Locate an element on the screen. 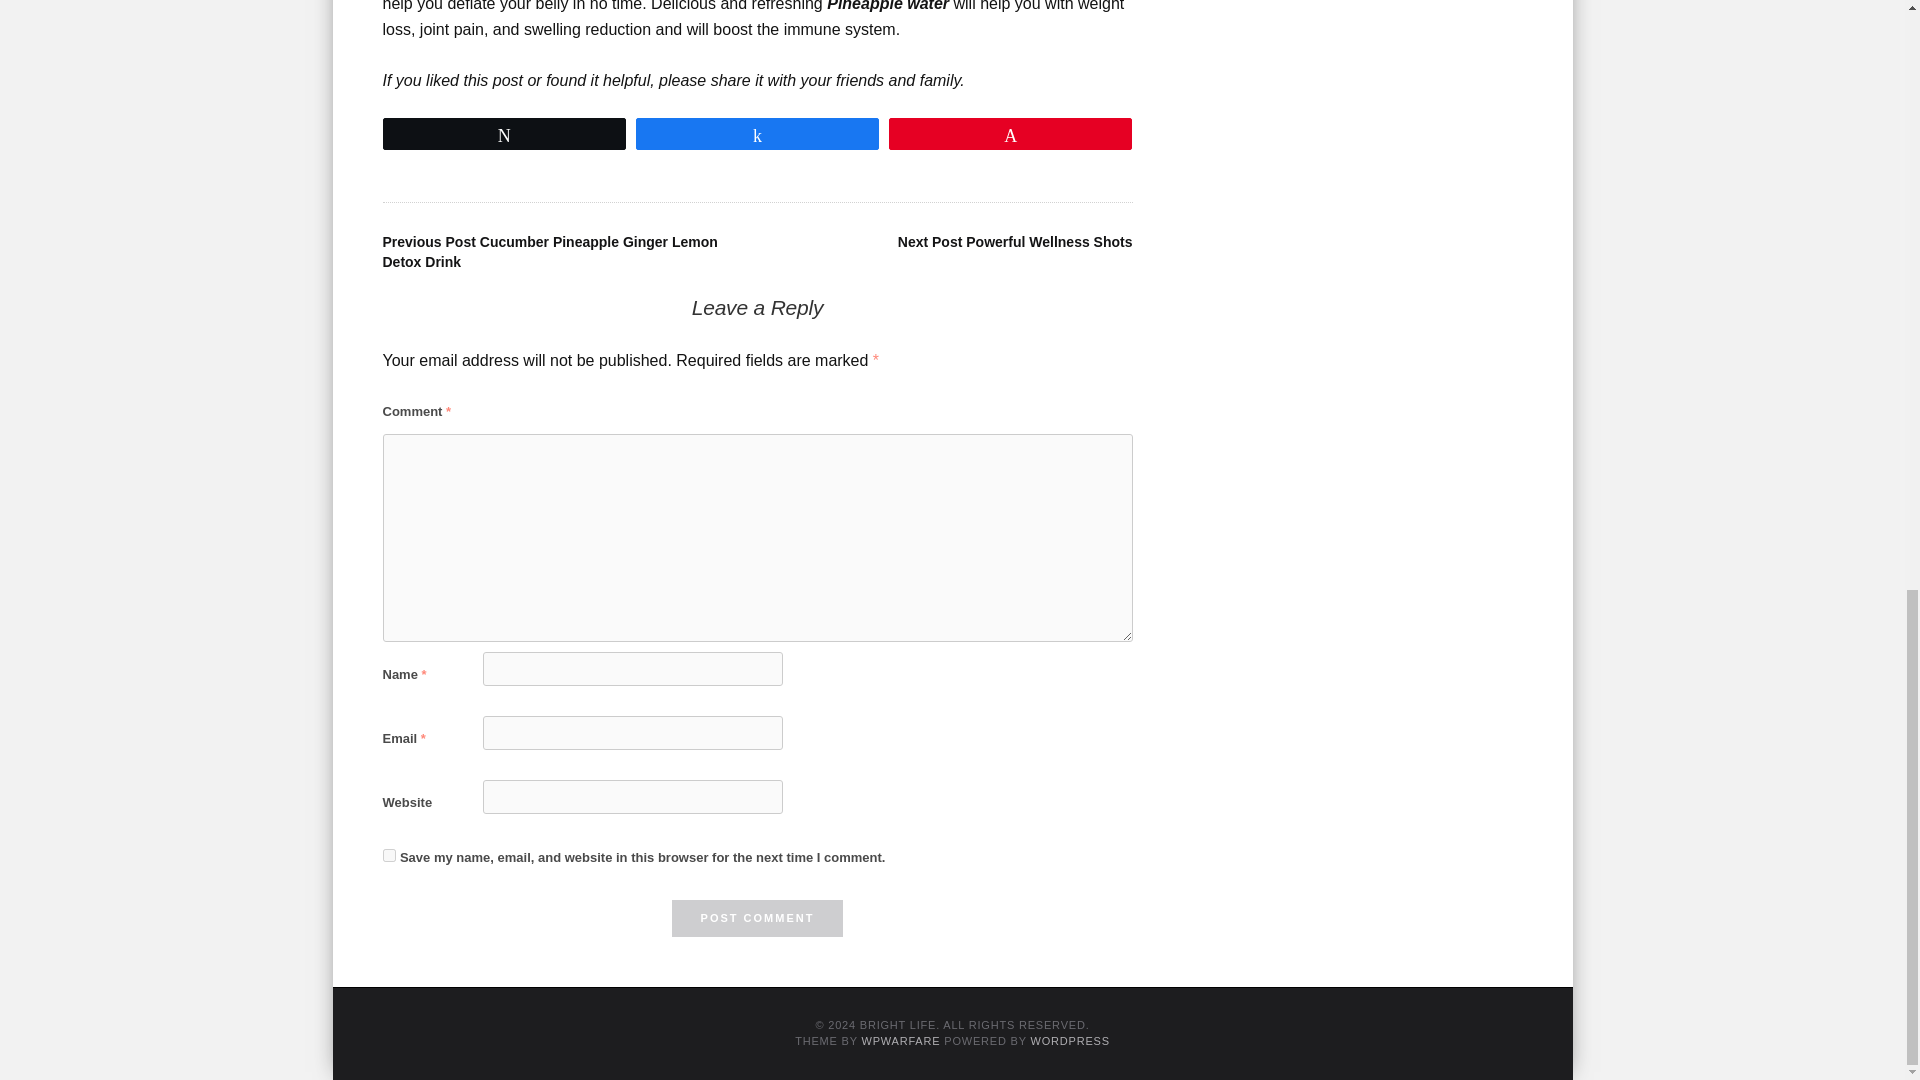  Previous Post Cucumber Pineapple Ginger Lemon Detox Drink is located at coordinates (549, 252).